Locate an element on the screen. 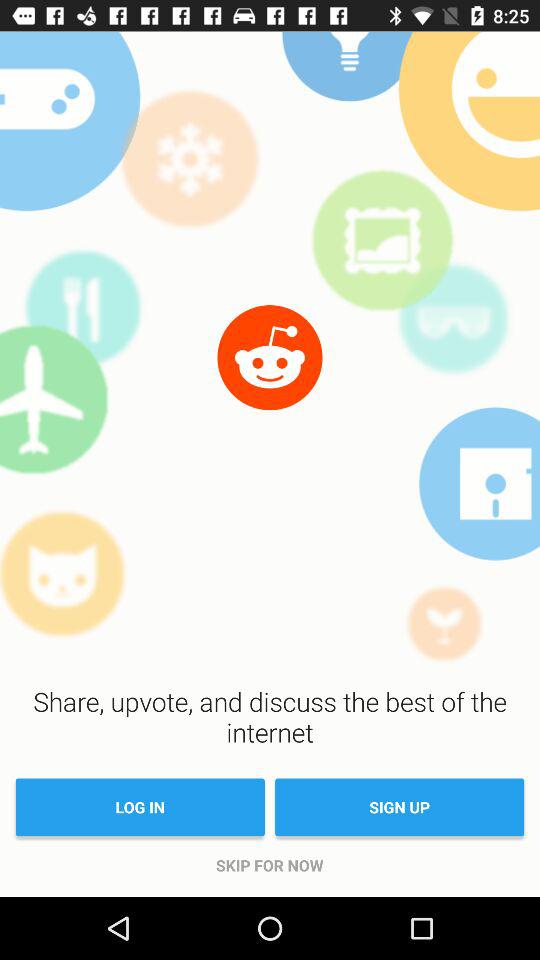 Image resolution: width=540 pixels, height=960 pixels. launch the item to the right of the log in item is located at coordinates (400, 807).